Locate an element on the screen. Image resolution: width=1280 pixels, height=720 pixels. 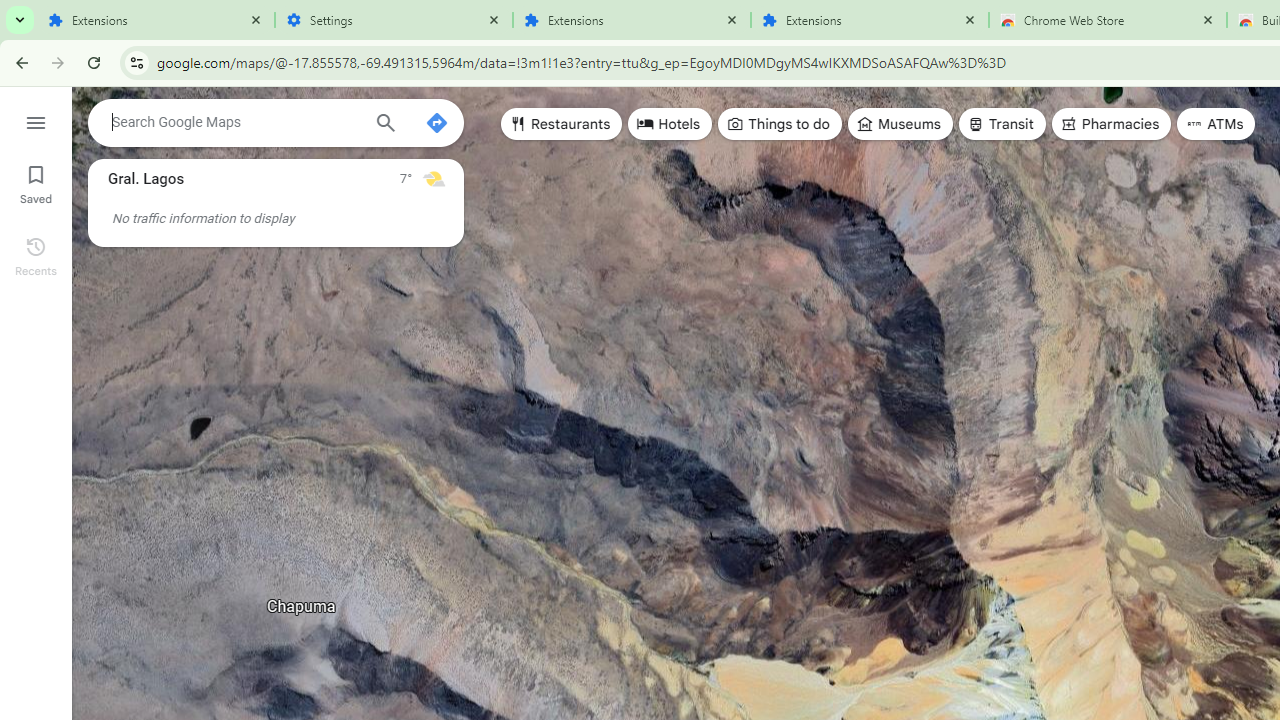
Hotels is located at coordinates (670, 124).